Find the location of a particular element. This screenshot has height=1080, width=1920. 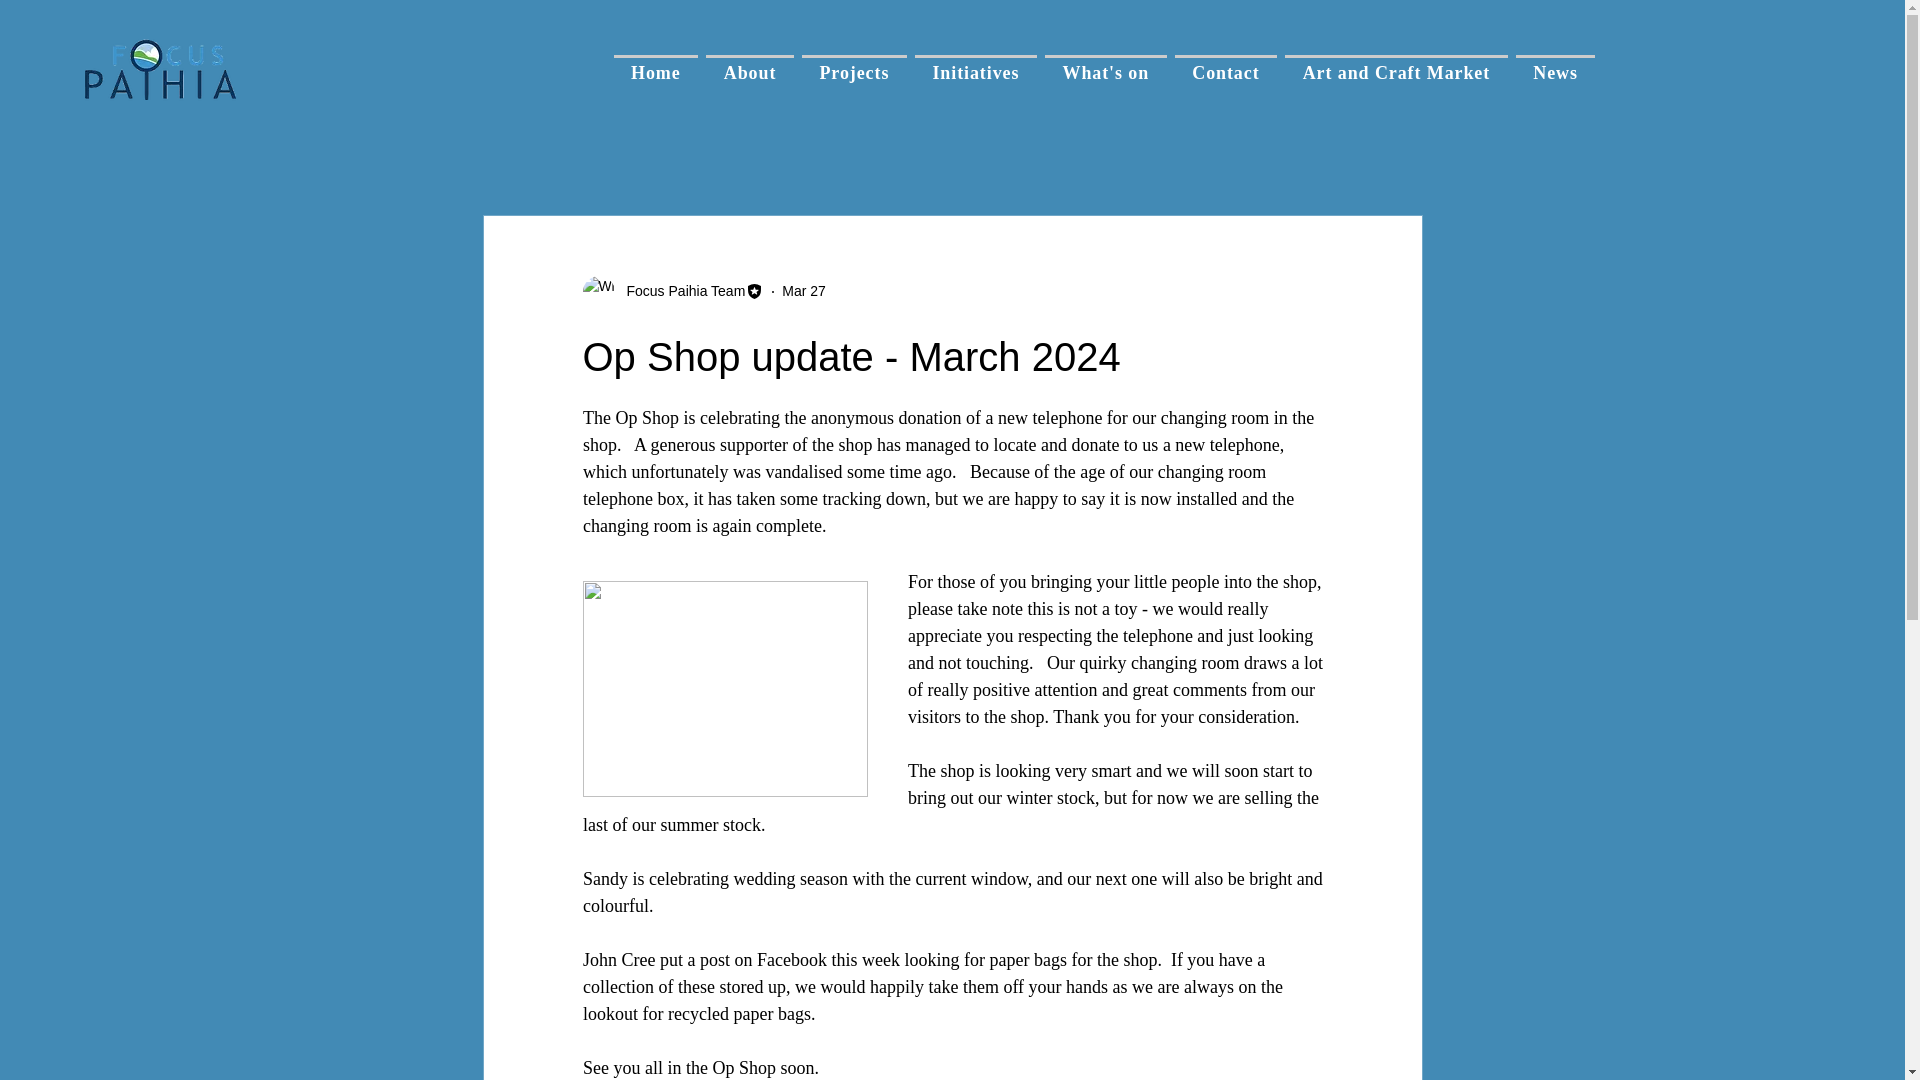

Art and Craft Market is located at coordinates (1396, 72).